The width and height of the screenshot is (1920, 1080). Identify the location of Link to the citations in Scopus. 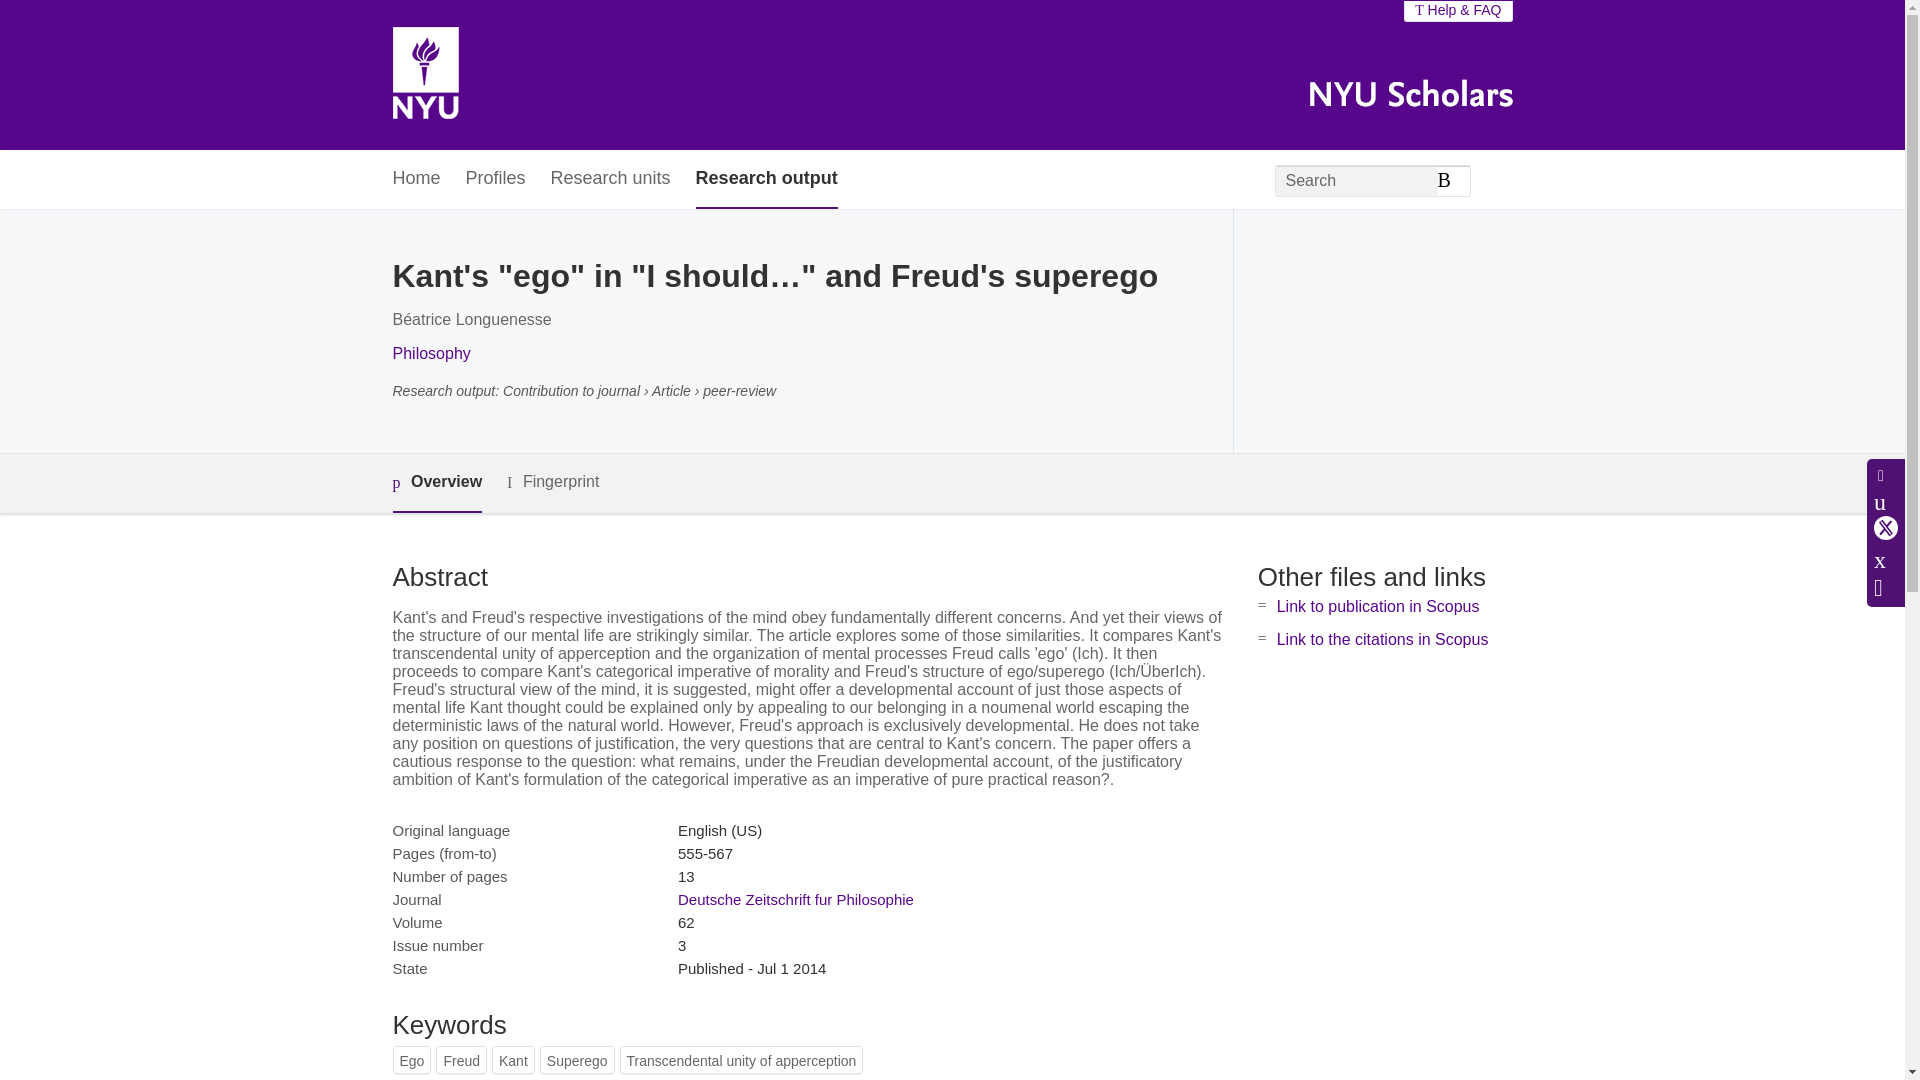
(1382, 639).